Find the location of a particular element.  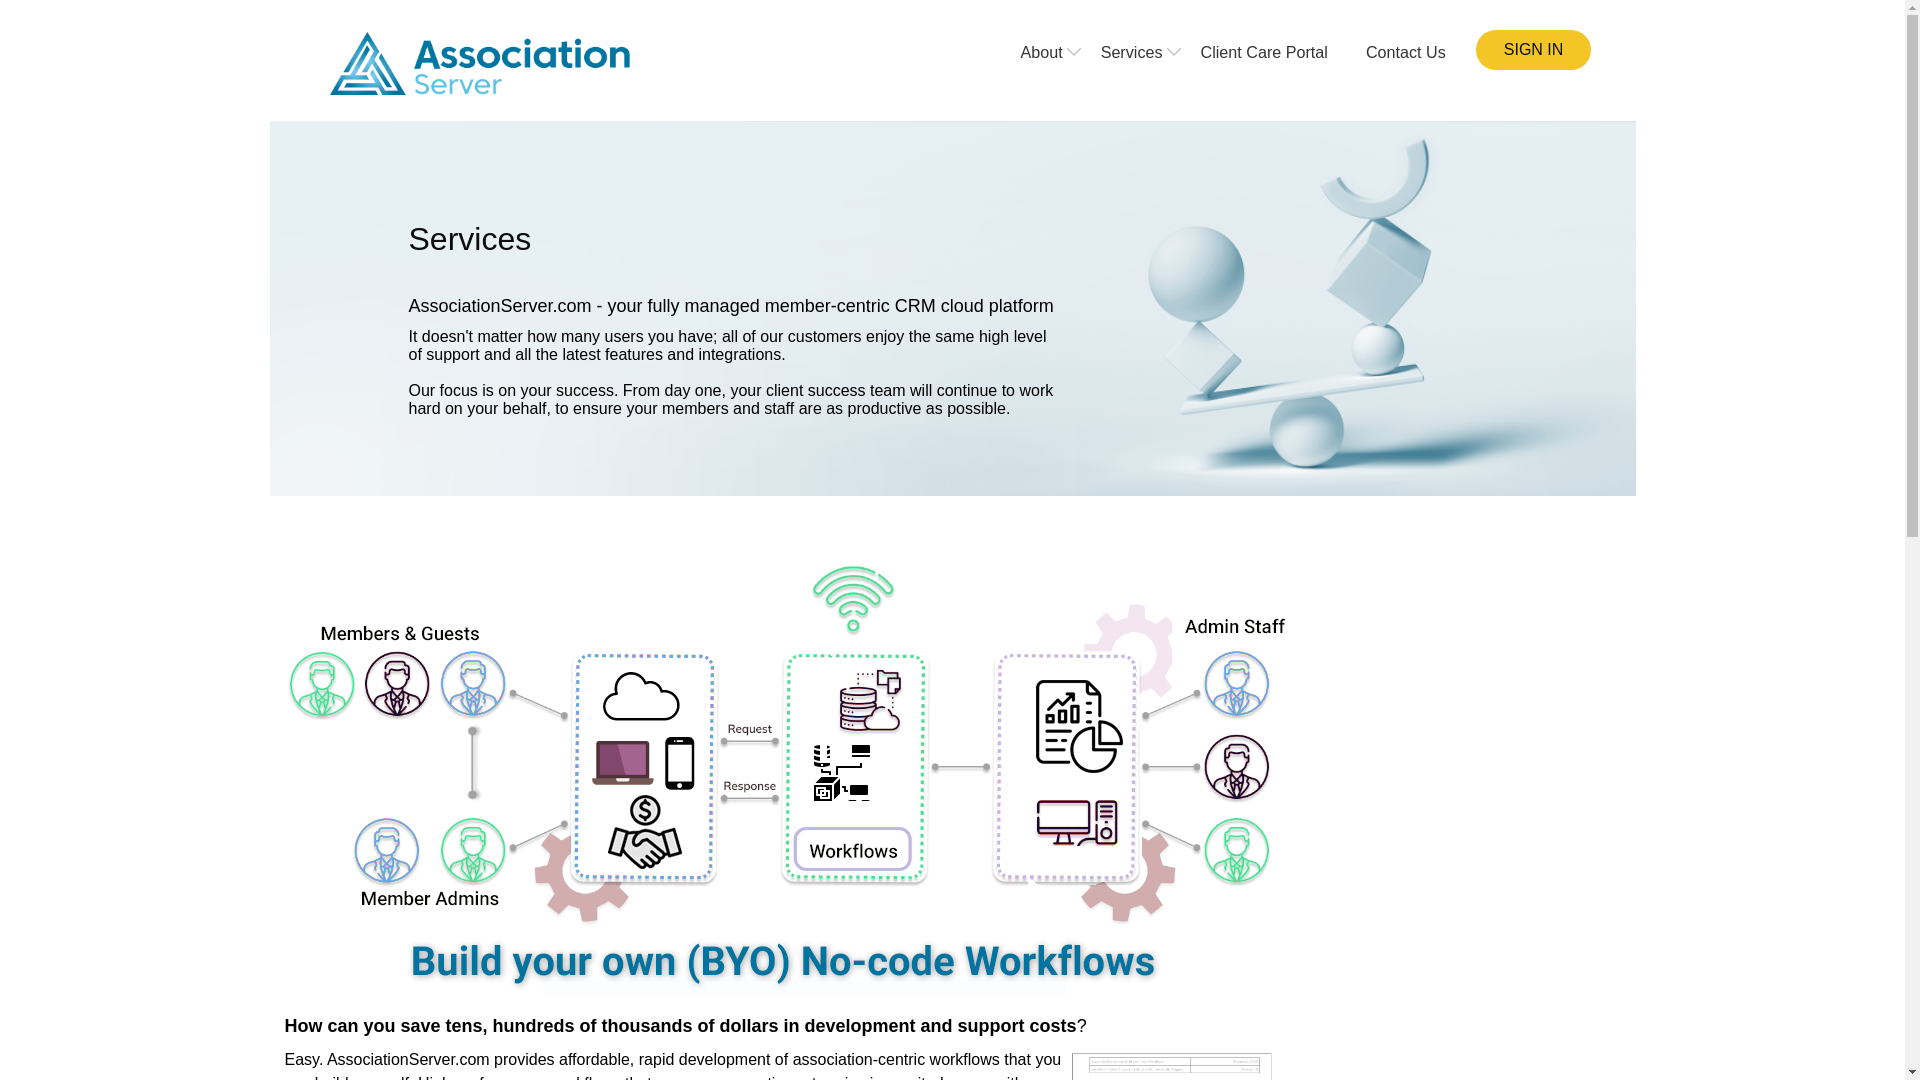

Services is located at coordinates (1131, 51).